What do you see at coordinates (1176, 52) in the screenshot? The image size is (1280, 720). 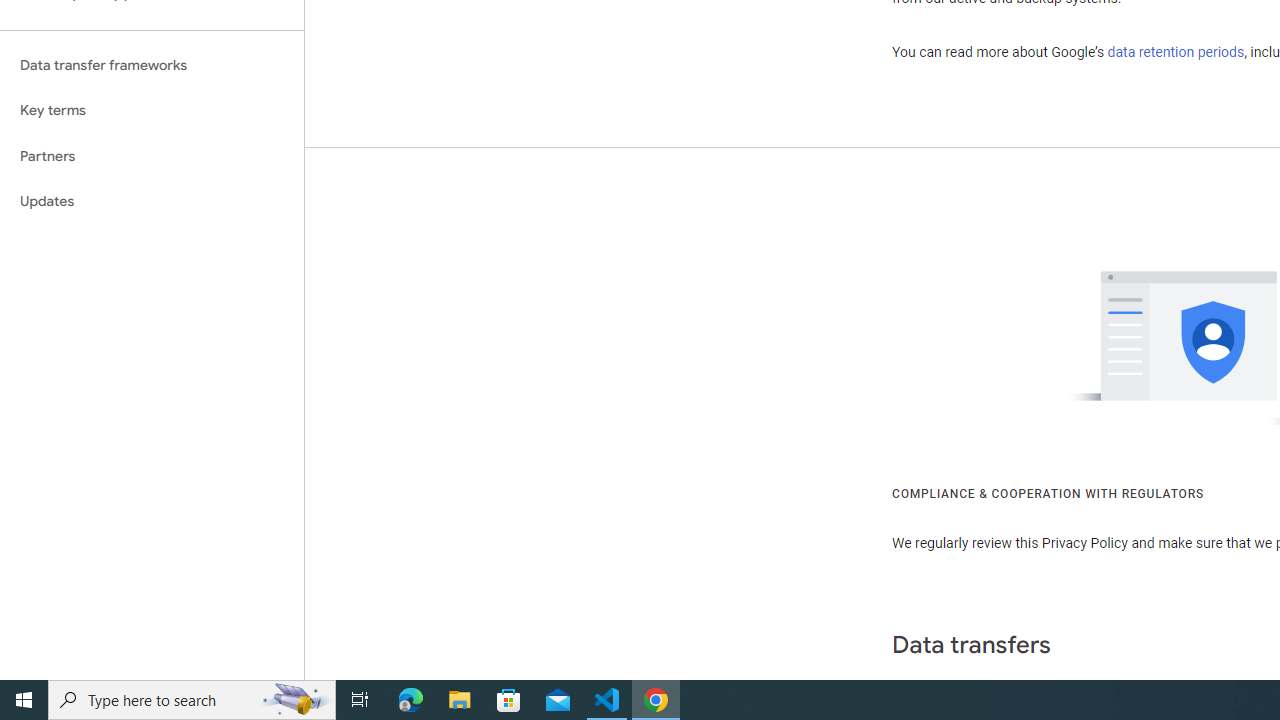 I see `data retention periods` at bounding box center [1176, 52].